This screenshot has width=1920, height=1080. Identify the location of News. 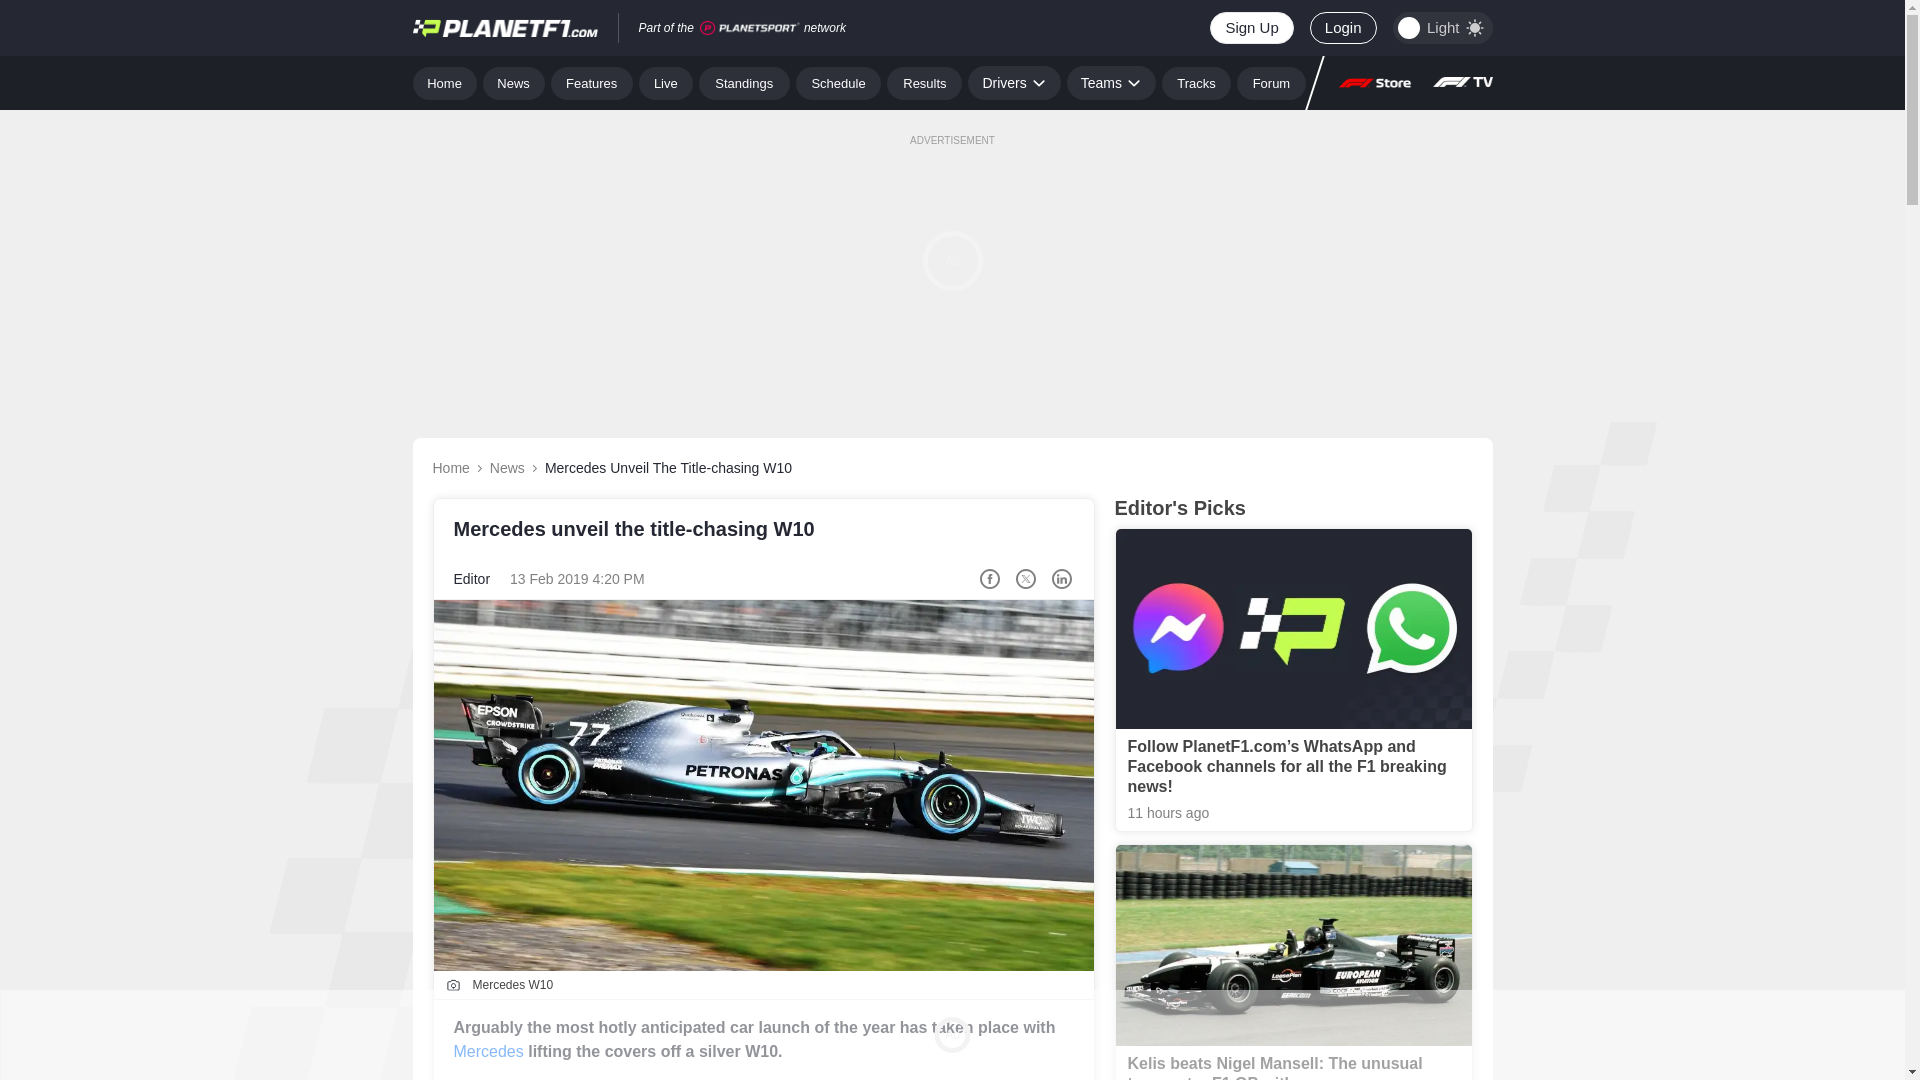
(514, 82).